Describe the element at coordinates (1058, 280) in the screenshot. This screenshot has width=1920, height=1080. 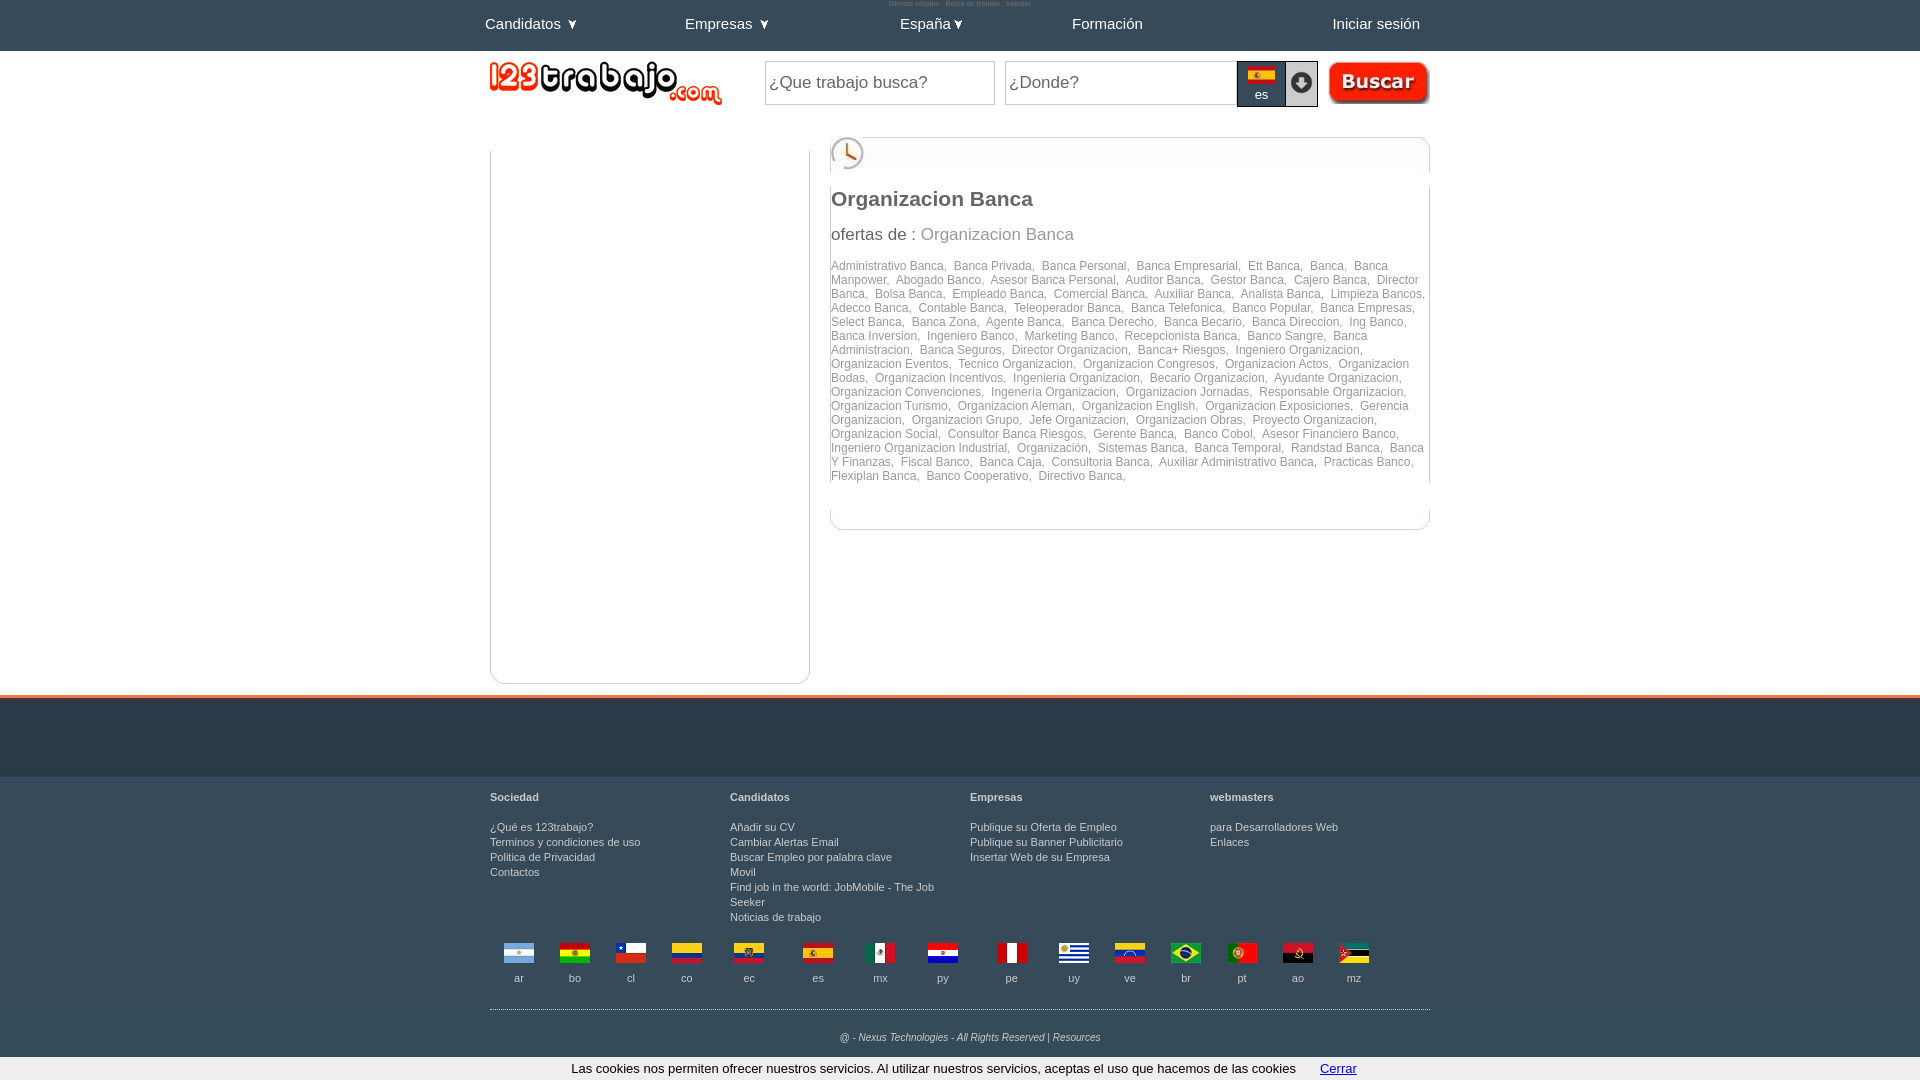
I see `Asesor Banca Personal, ` at that location.